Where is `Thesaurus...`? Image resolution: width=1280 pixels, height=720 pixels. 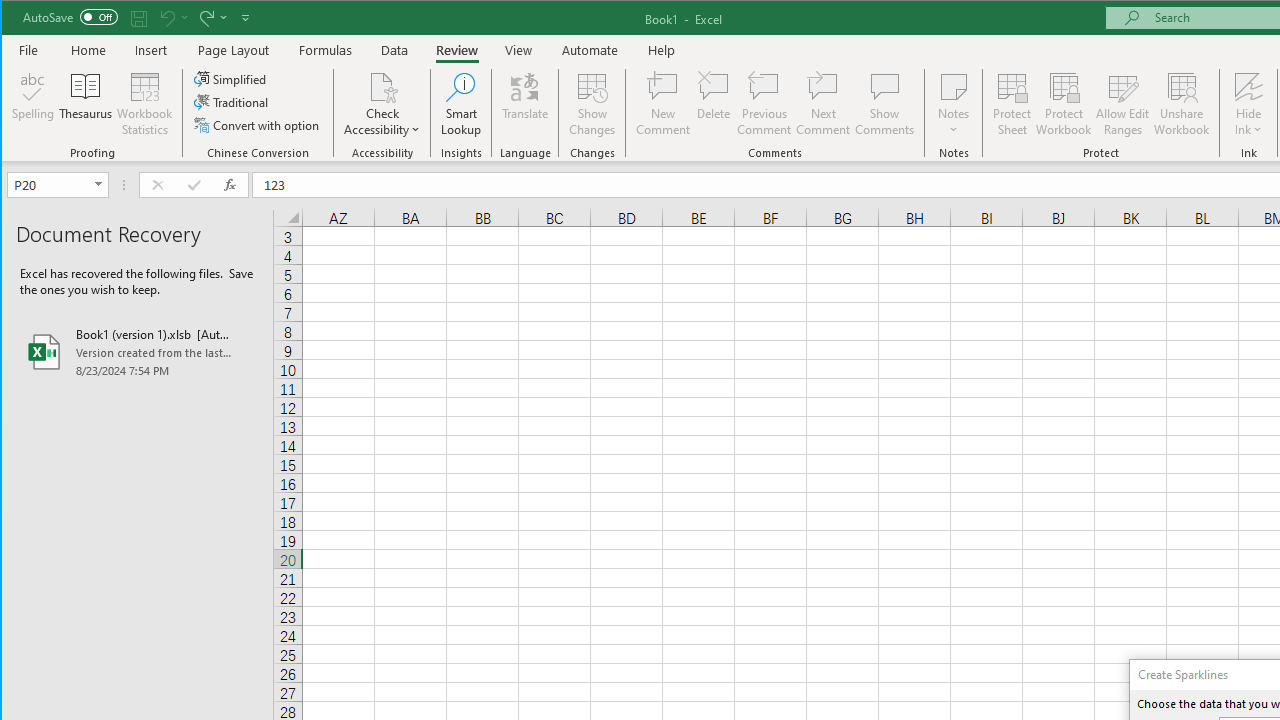 Thesaurus... is located at coordinates (86, 104).